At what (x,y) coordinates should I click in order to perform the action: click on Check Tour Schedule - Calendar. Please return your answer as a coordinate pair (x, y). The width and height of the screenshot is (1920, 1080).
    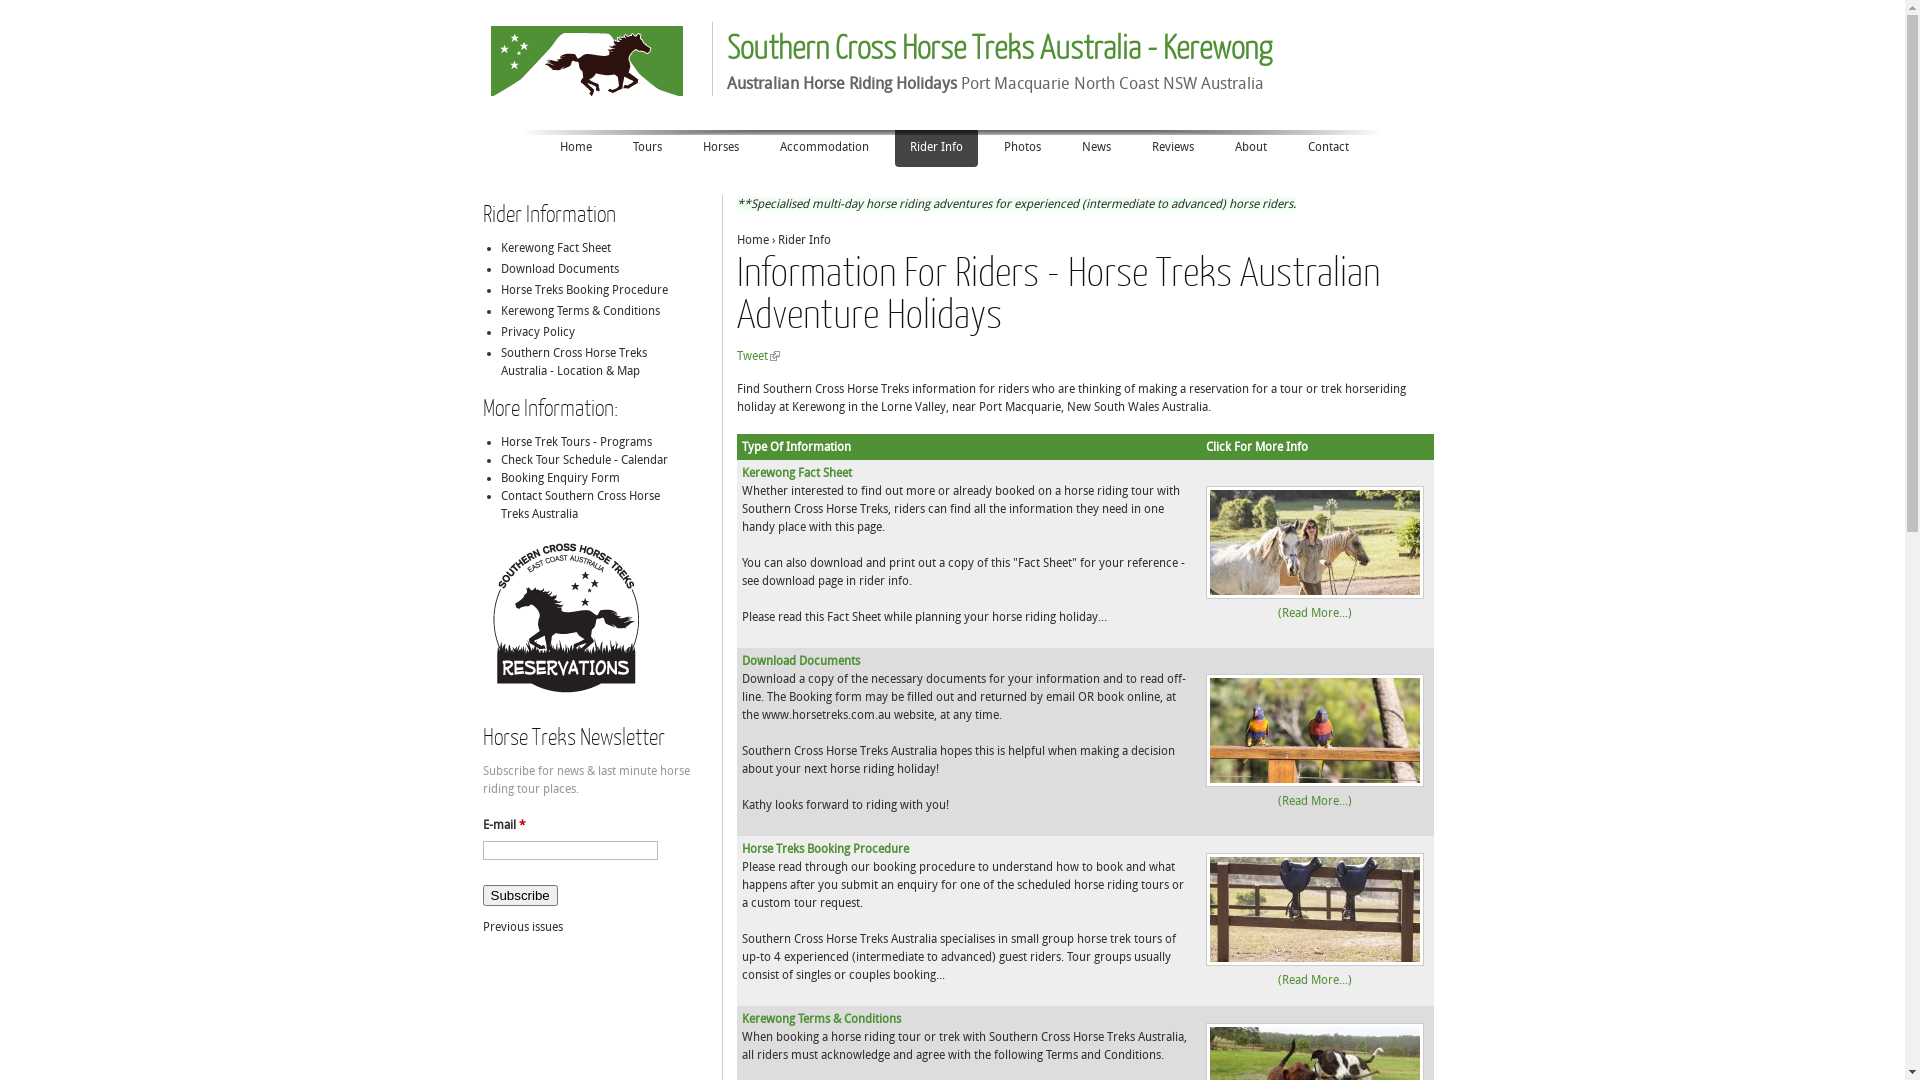
    Looking at the image, I should click on (584, 460).